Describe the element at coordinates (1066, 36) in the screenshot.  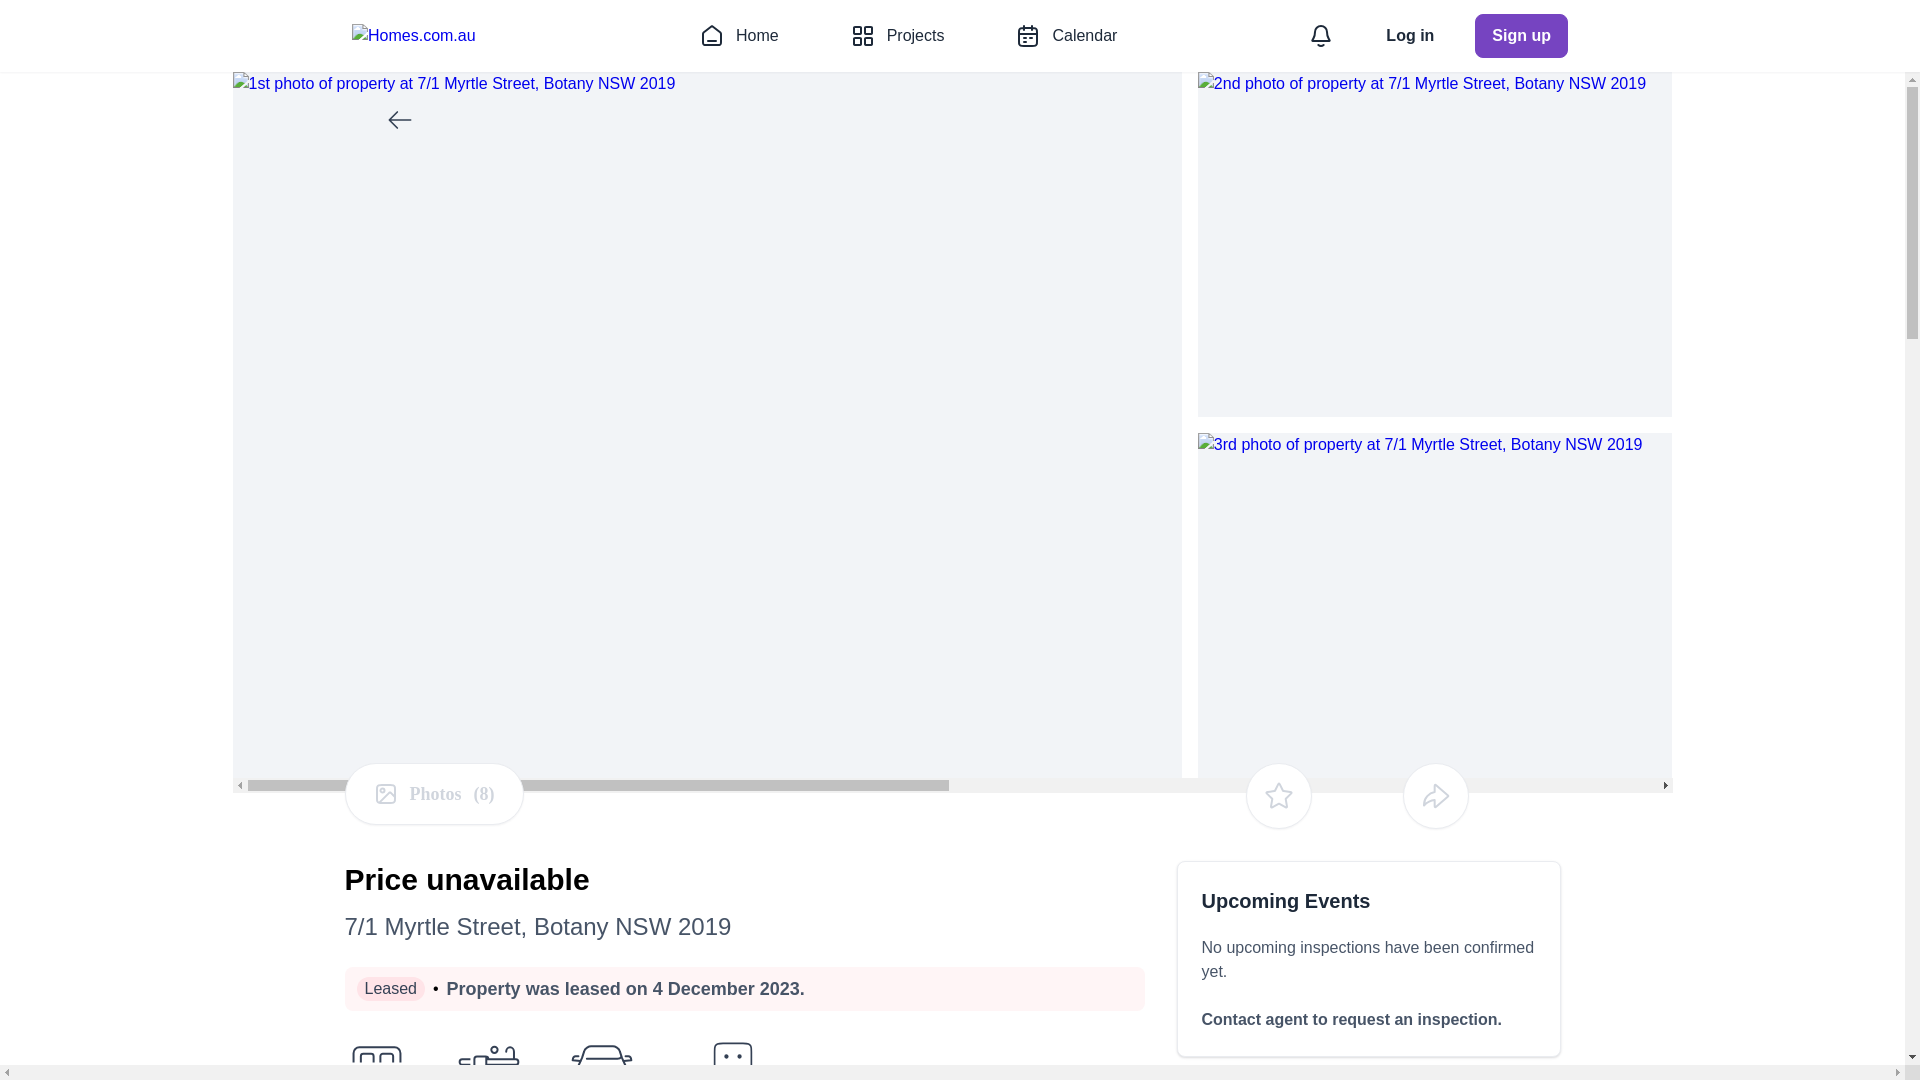
I see `Calendar` at that location.